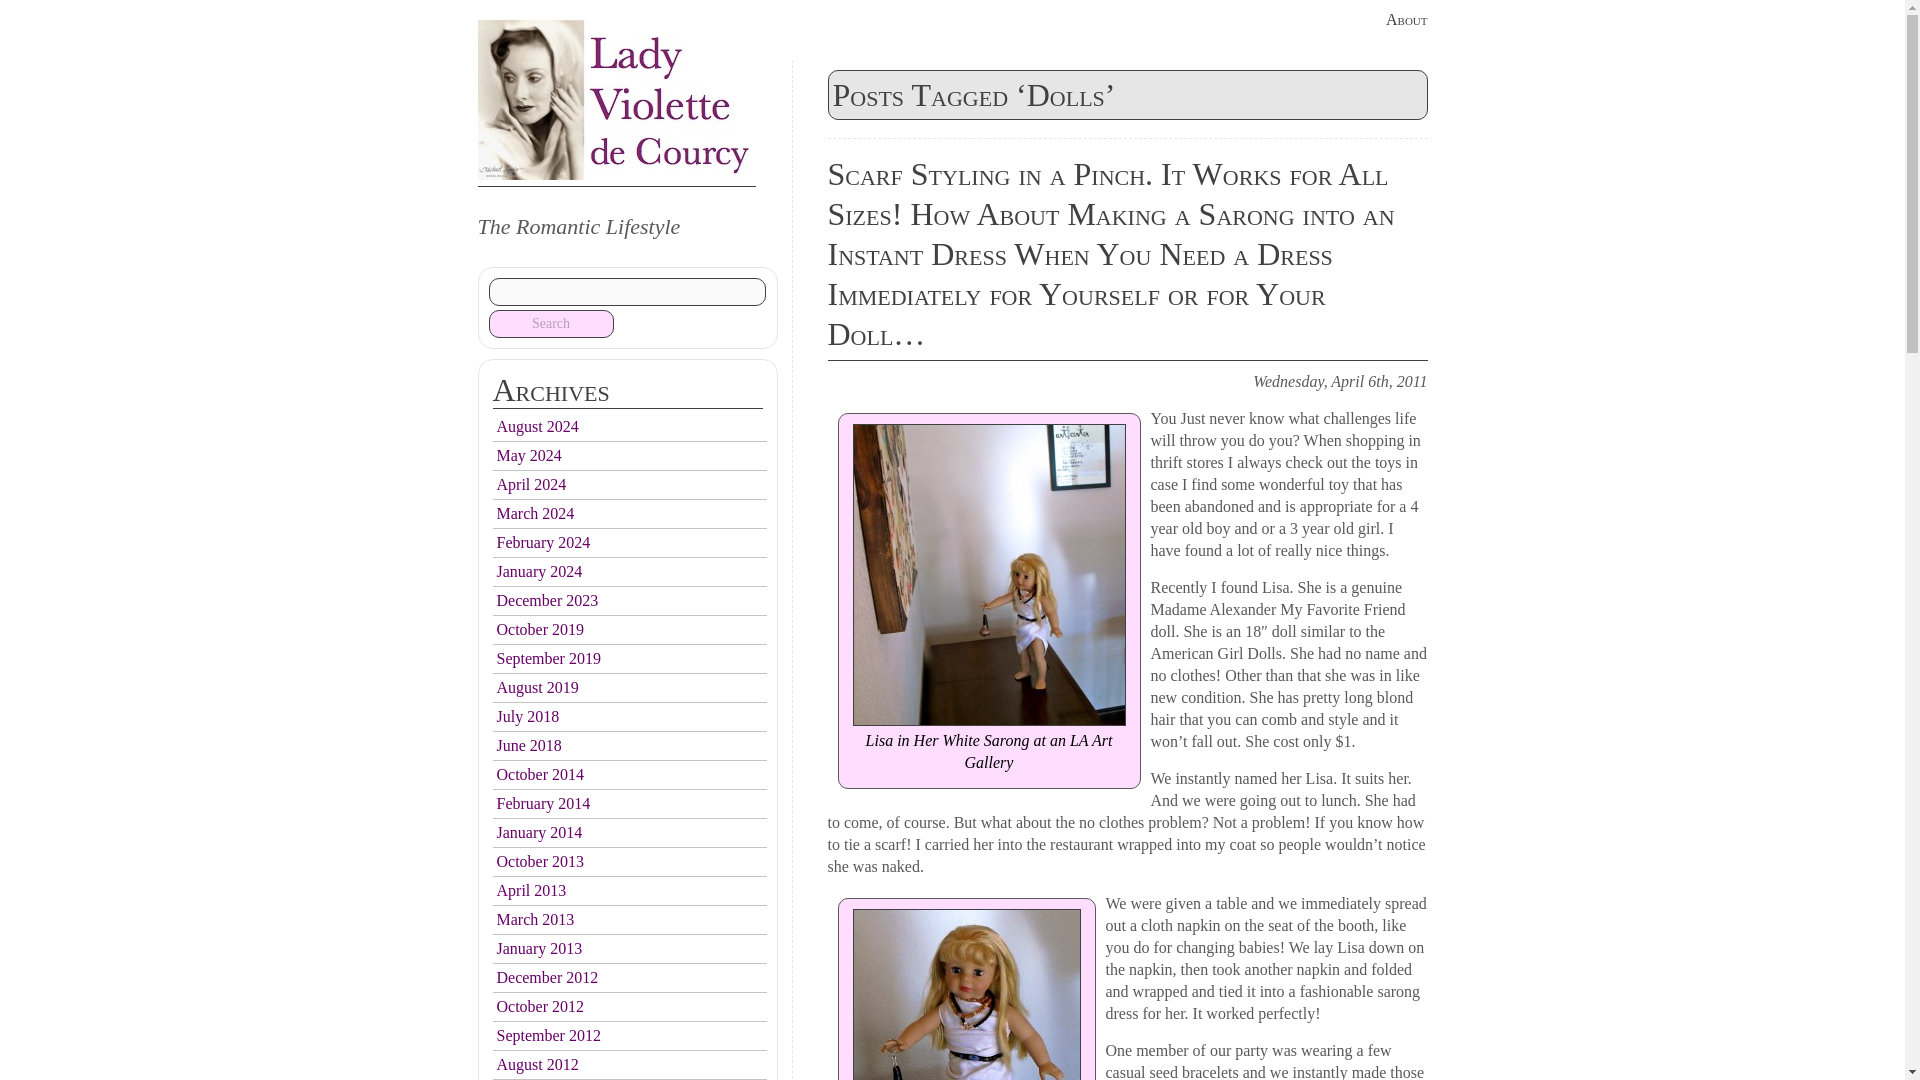 The height and width of the screenshot is (1080, 1920). Describe the element at coordinates (528, 744) in the screenshot. I see `June 2018` at that location.